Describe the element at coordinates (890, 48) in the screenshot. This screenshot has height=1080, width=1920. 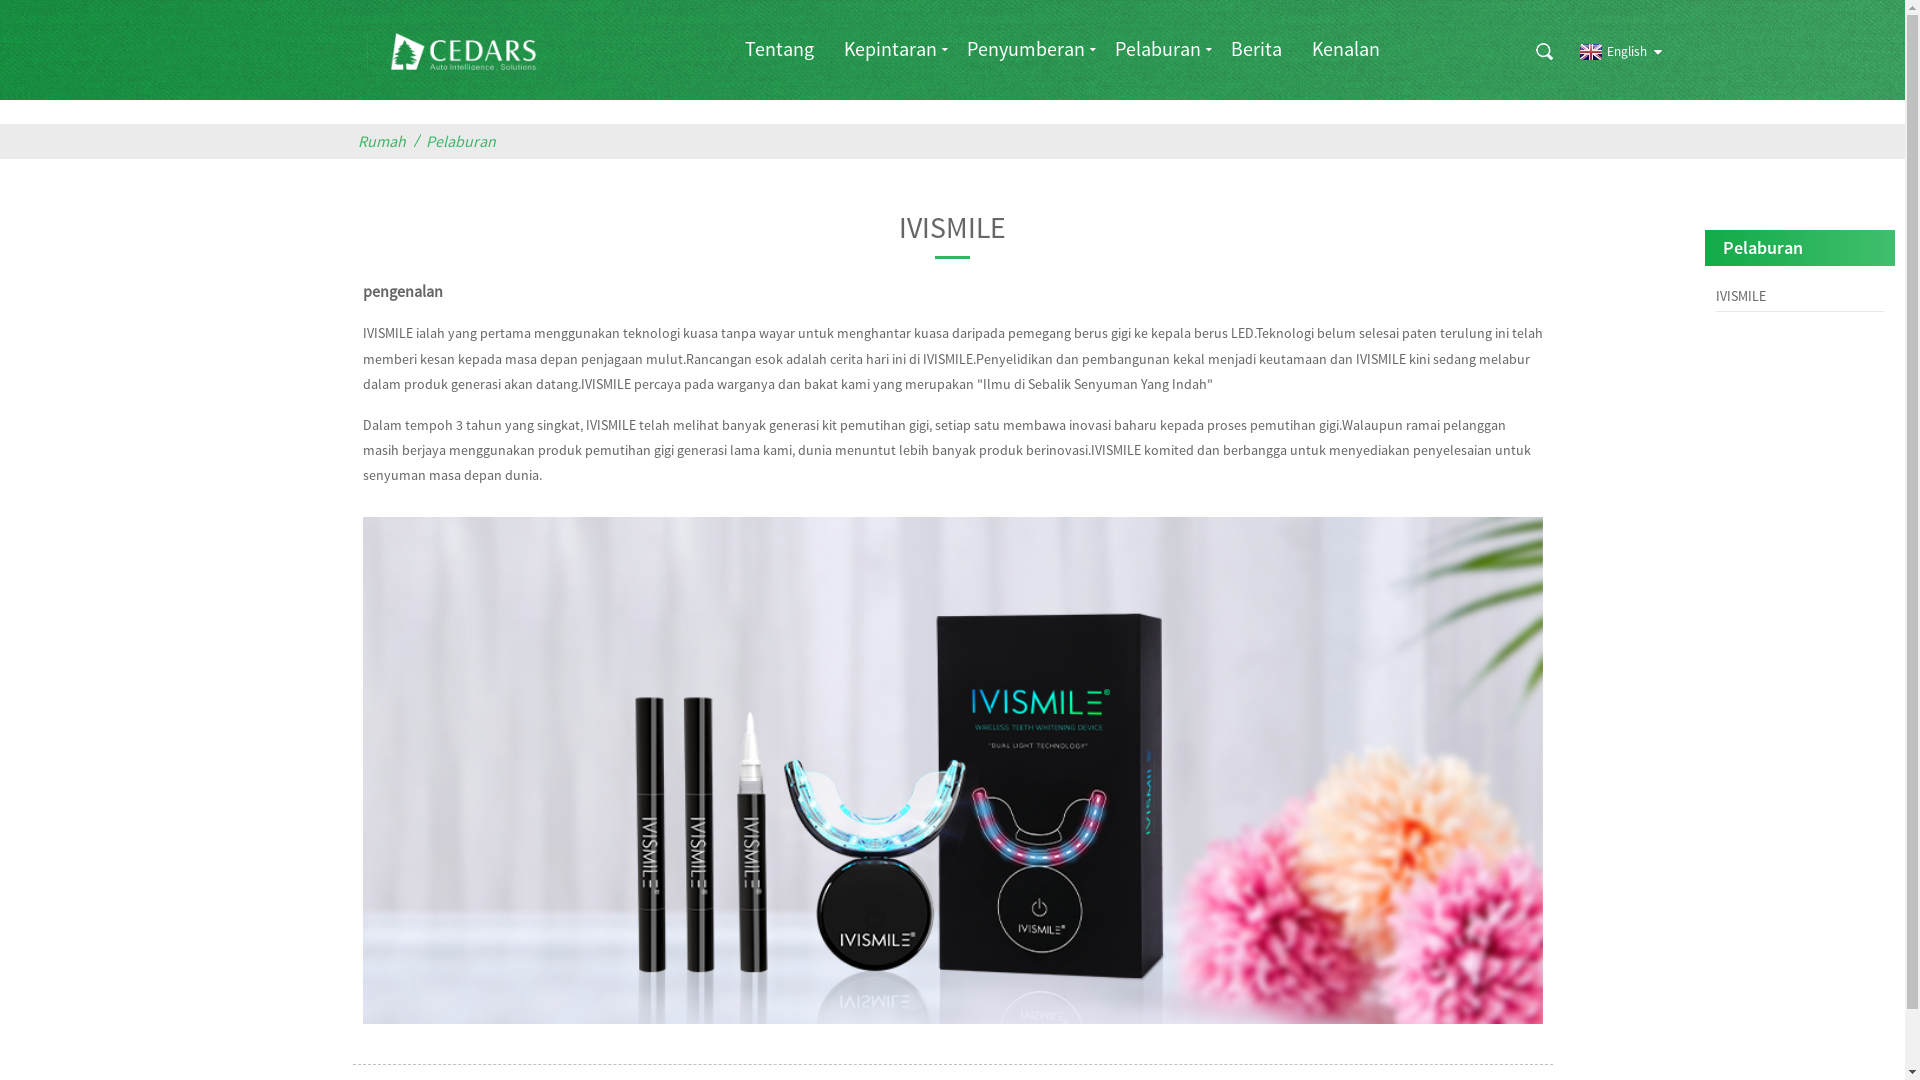
I see `Kepintaran` at that location.